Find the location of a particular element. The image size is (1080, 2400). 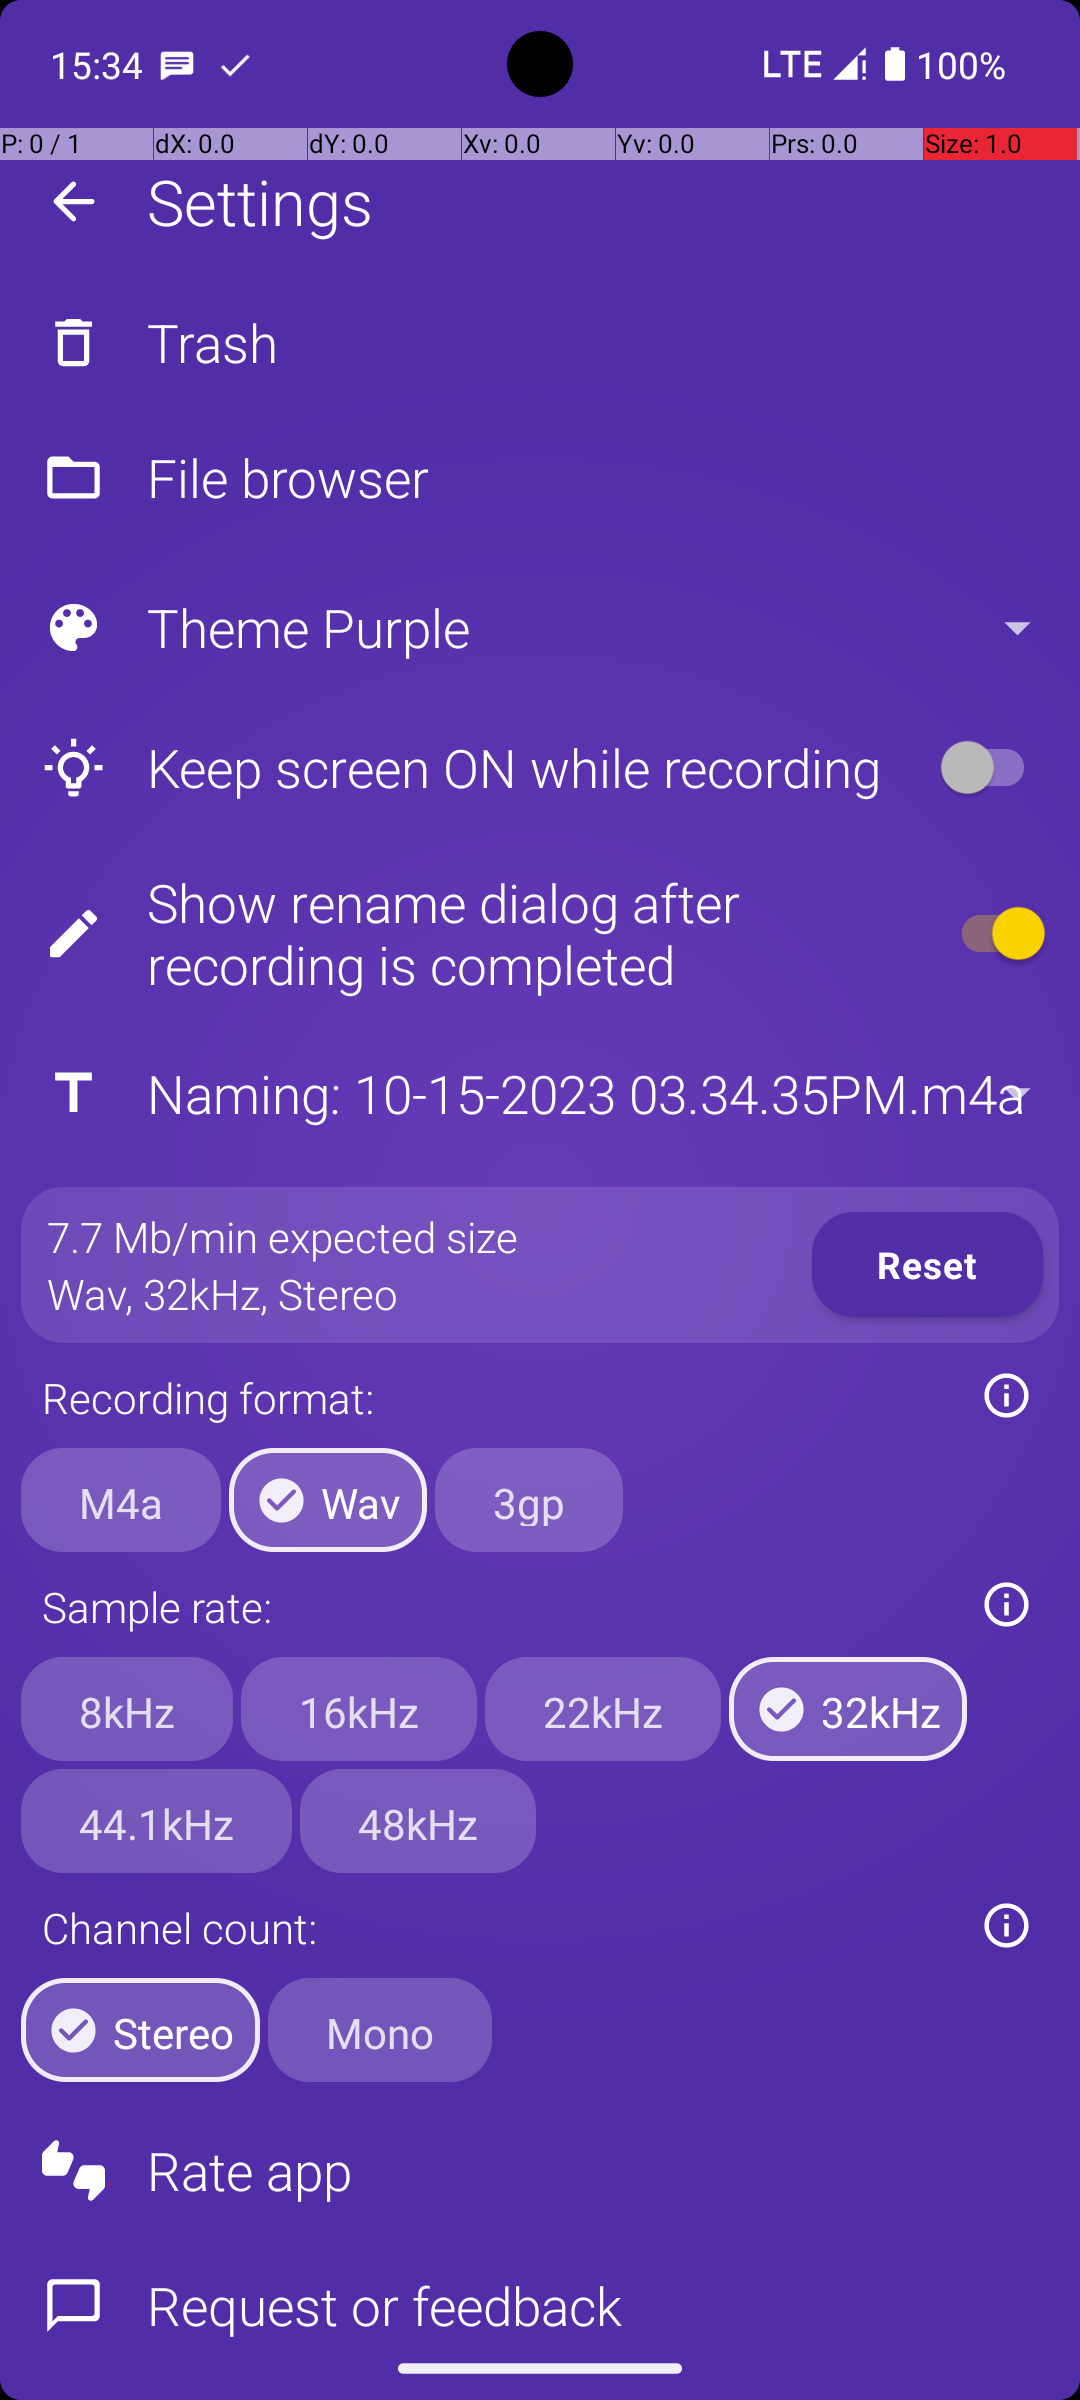

Wav, 32kHz, Stereo is located at coordinates (223, 1294).